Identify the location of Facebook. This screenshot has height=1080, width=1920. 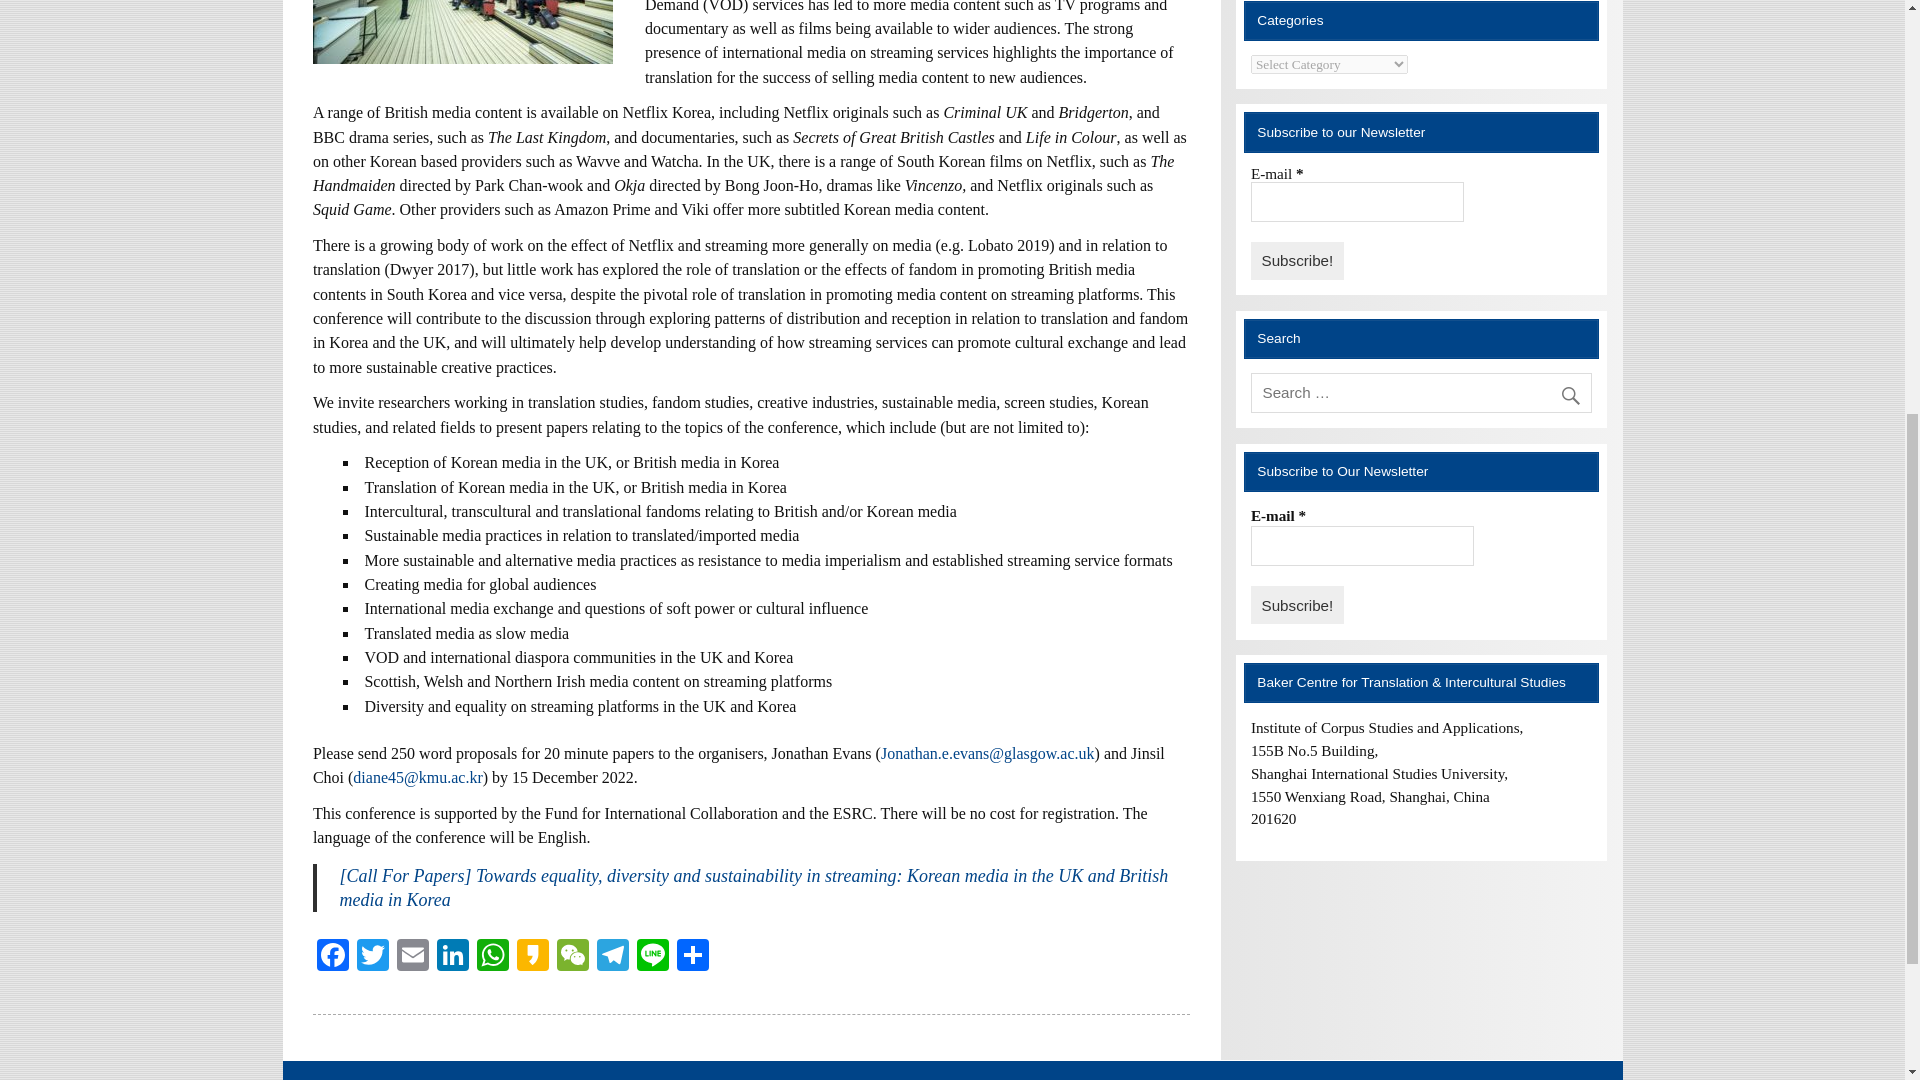
(332, 957).